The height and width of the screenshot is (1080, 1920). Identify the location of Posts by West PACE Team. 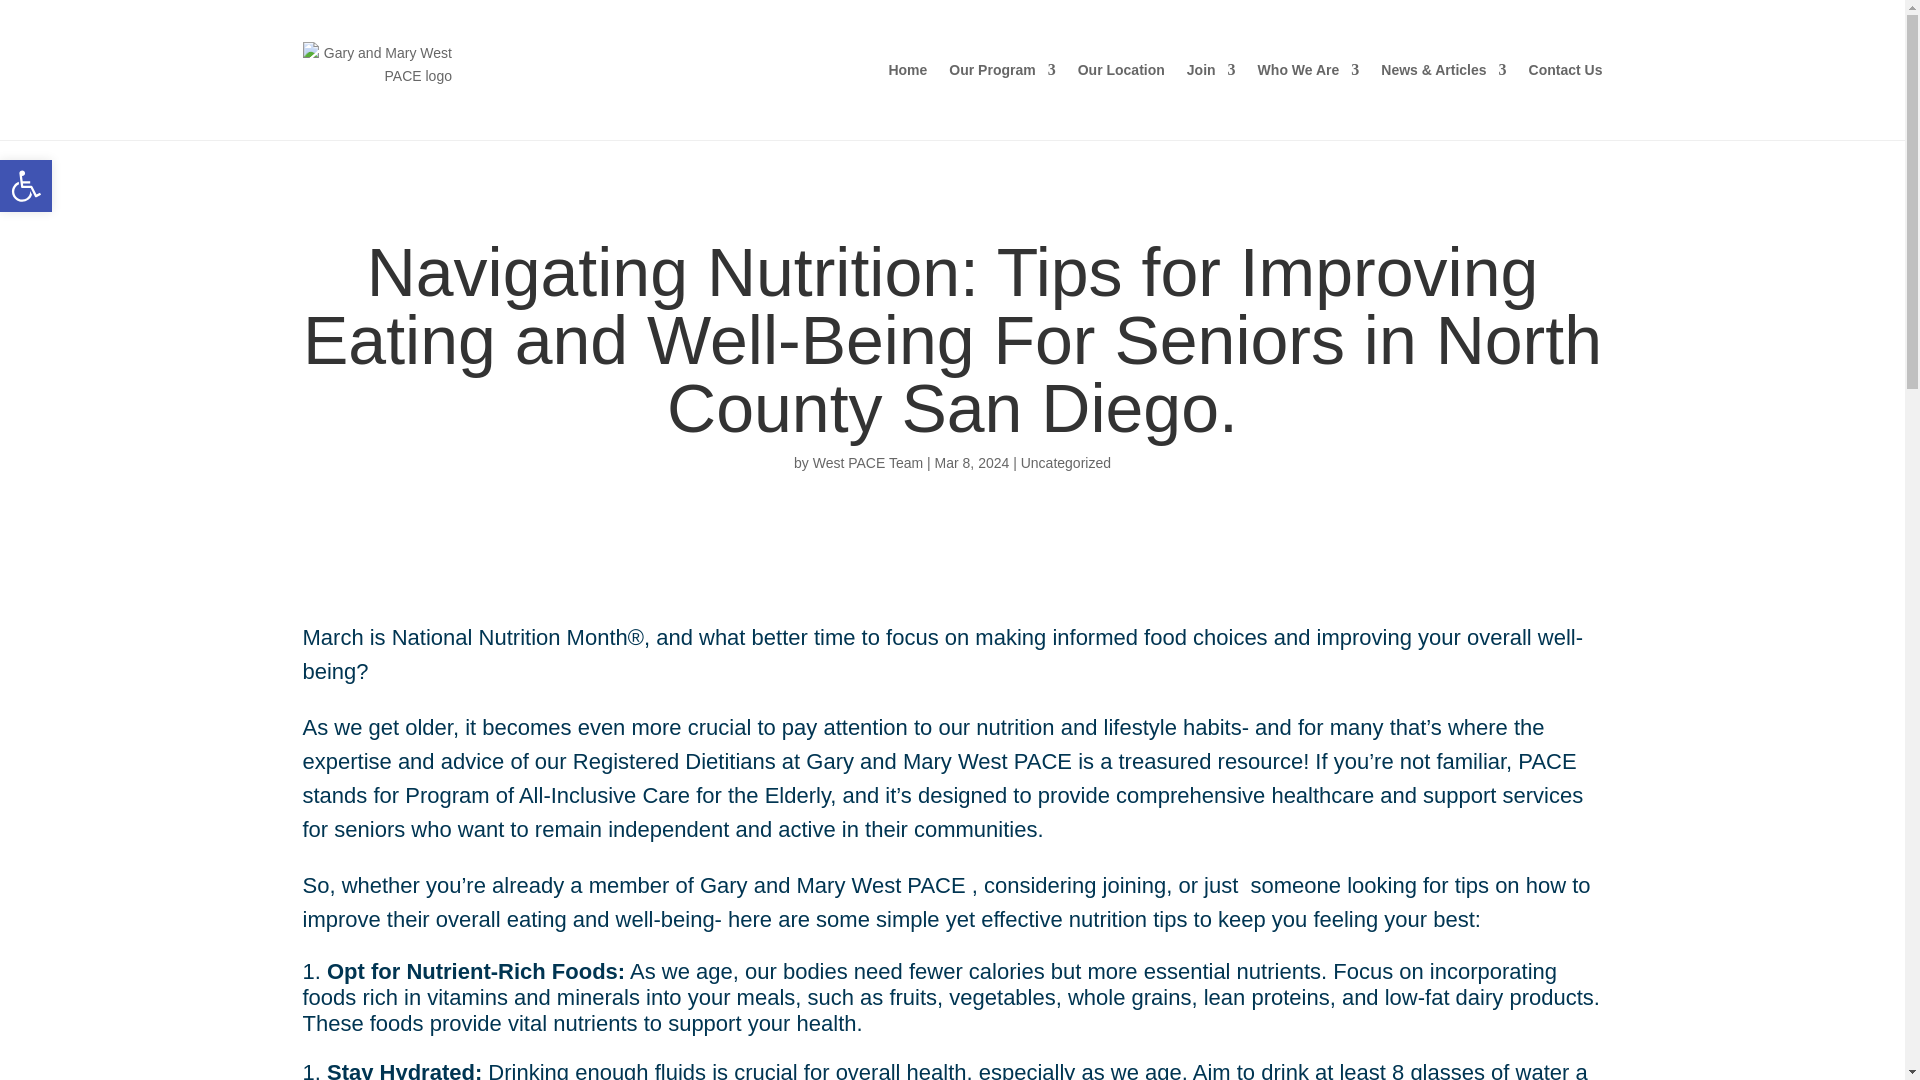
(1566, 70).